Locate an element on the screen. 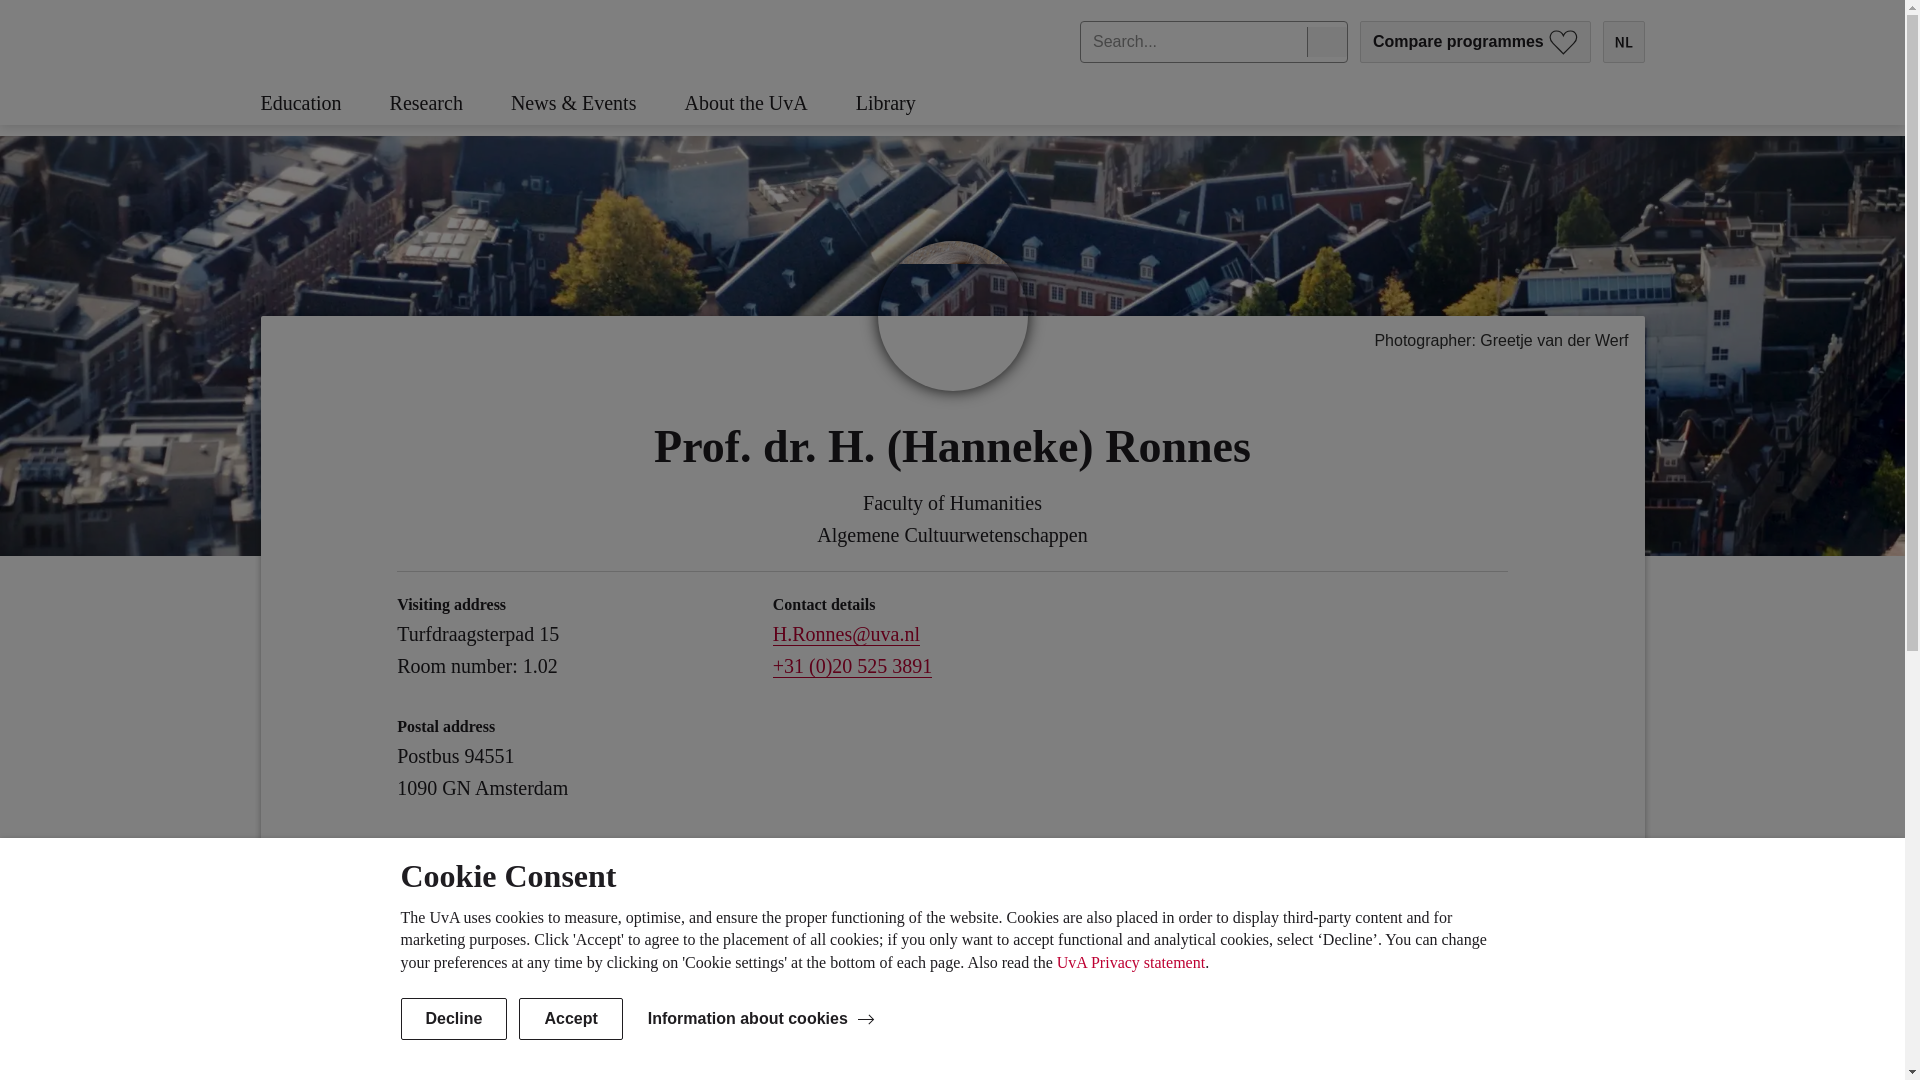  Submit search is located at coordinates (1327, 42).